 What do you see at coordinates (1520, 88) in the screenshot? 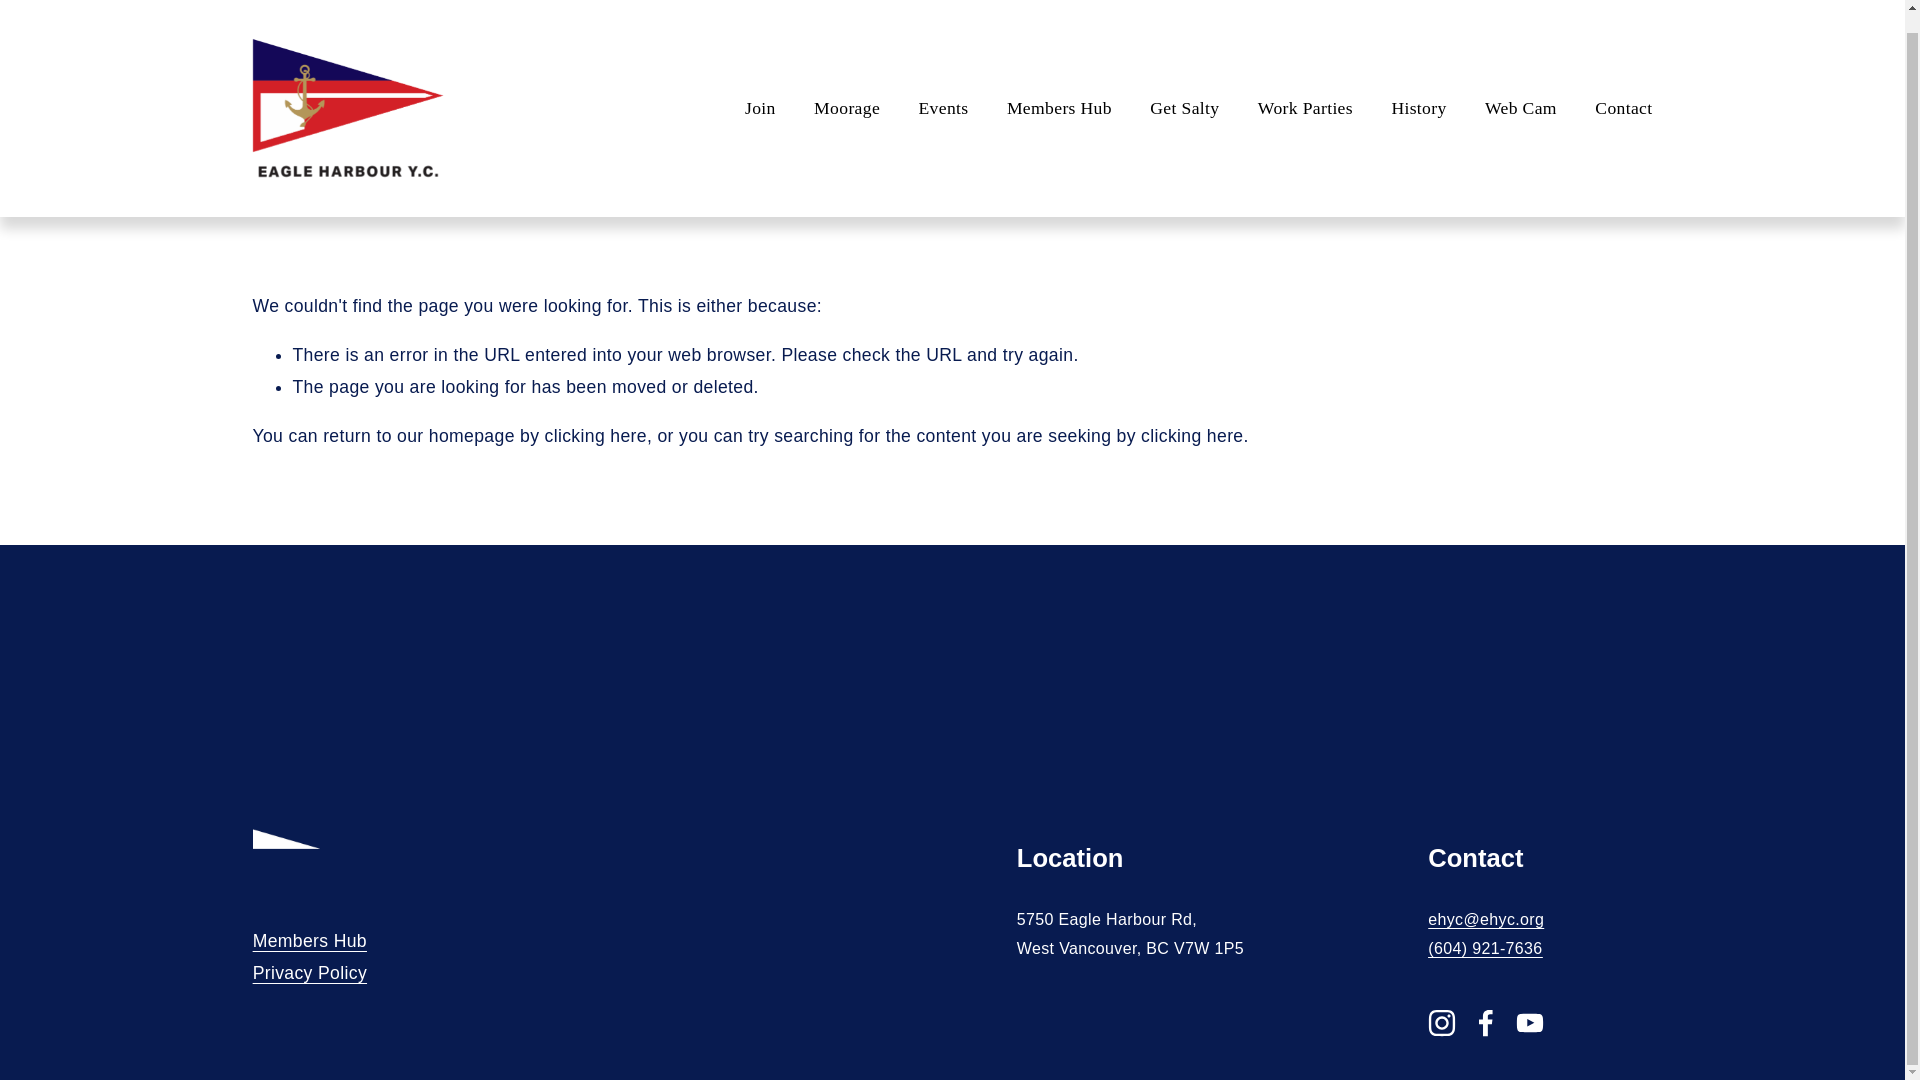
I see `Web Cam` at bounding box center [1520, 88].